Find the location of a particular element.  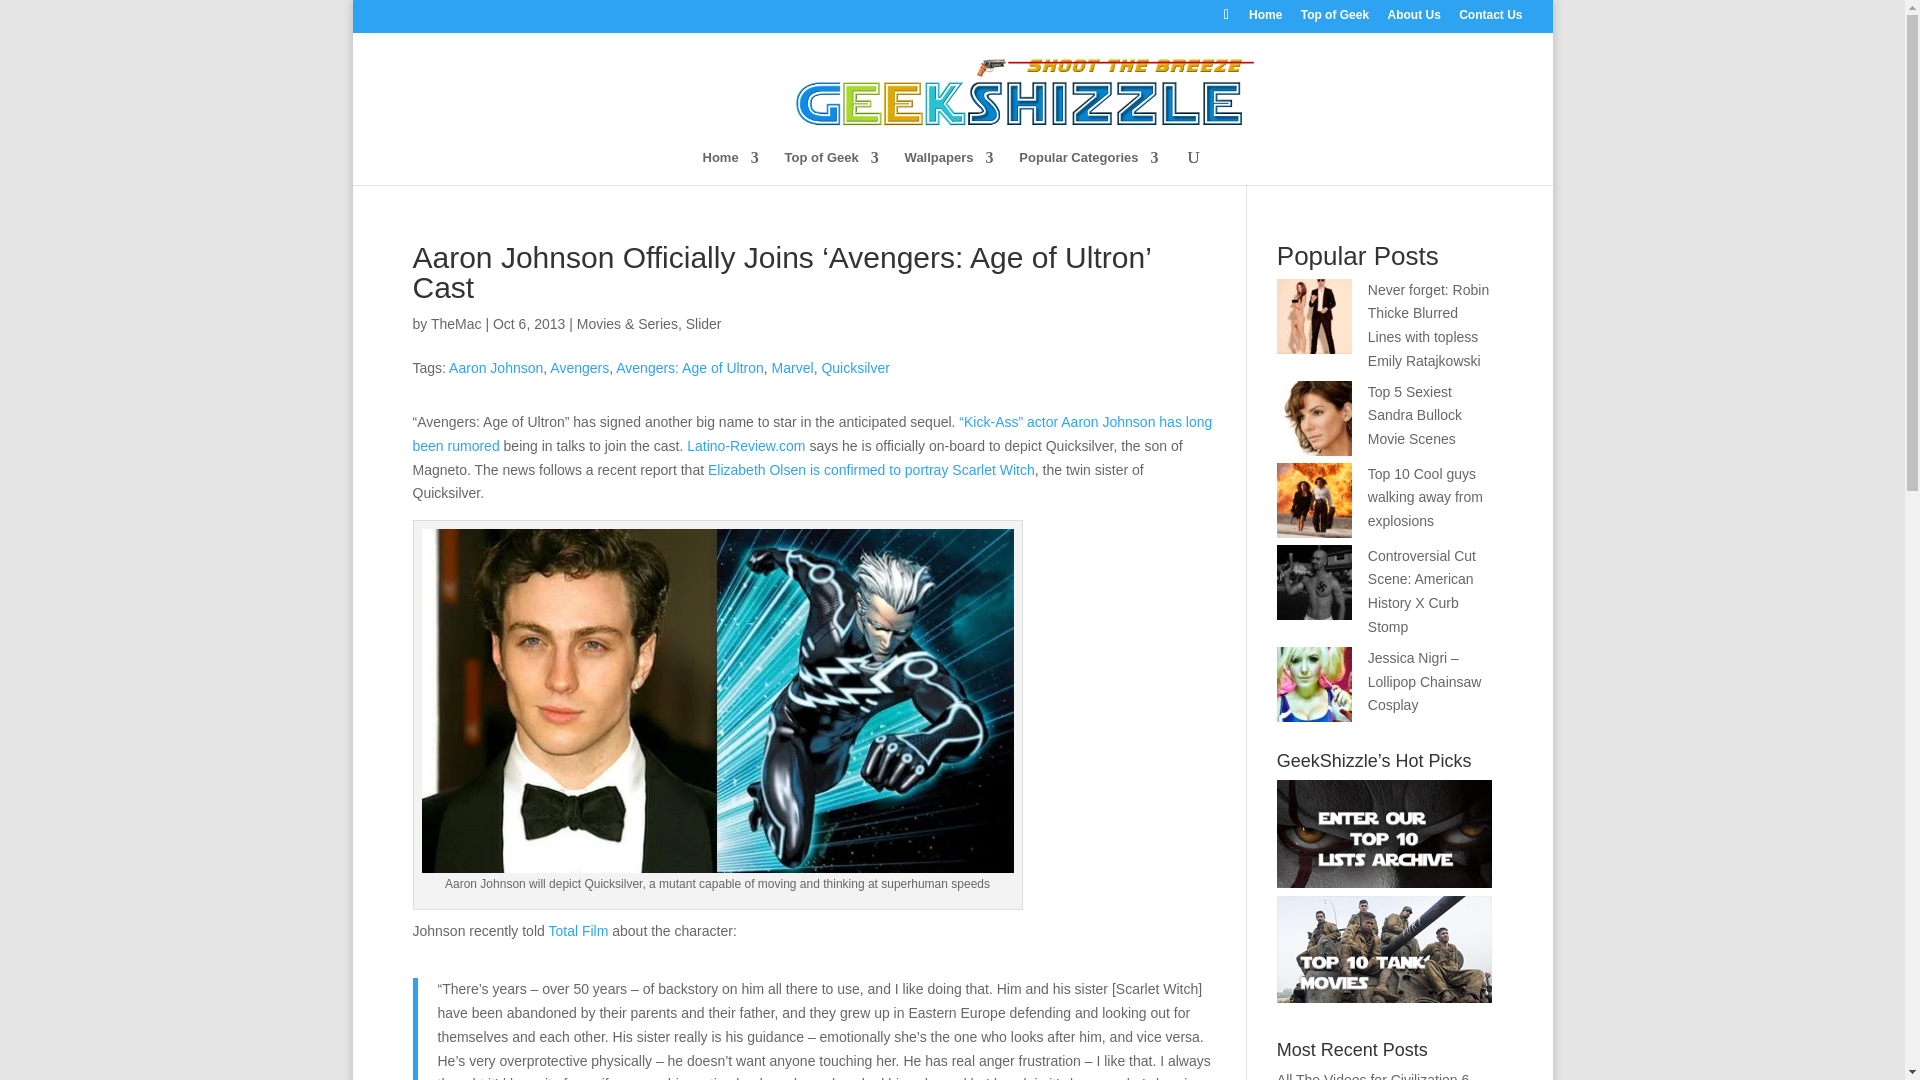

TheMac is located at coordinates (456, 324).